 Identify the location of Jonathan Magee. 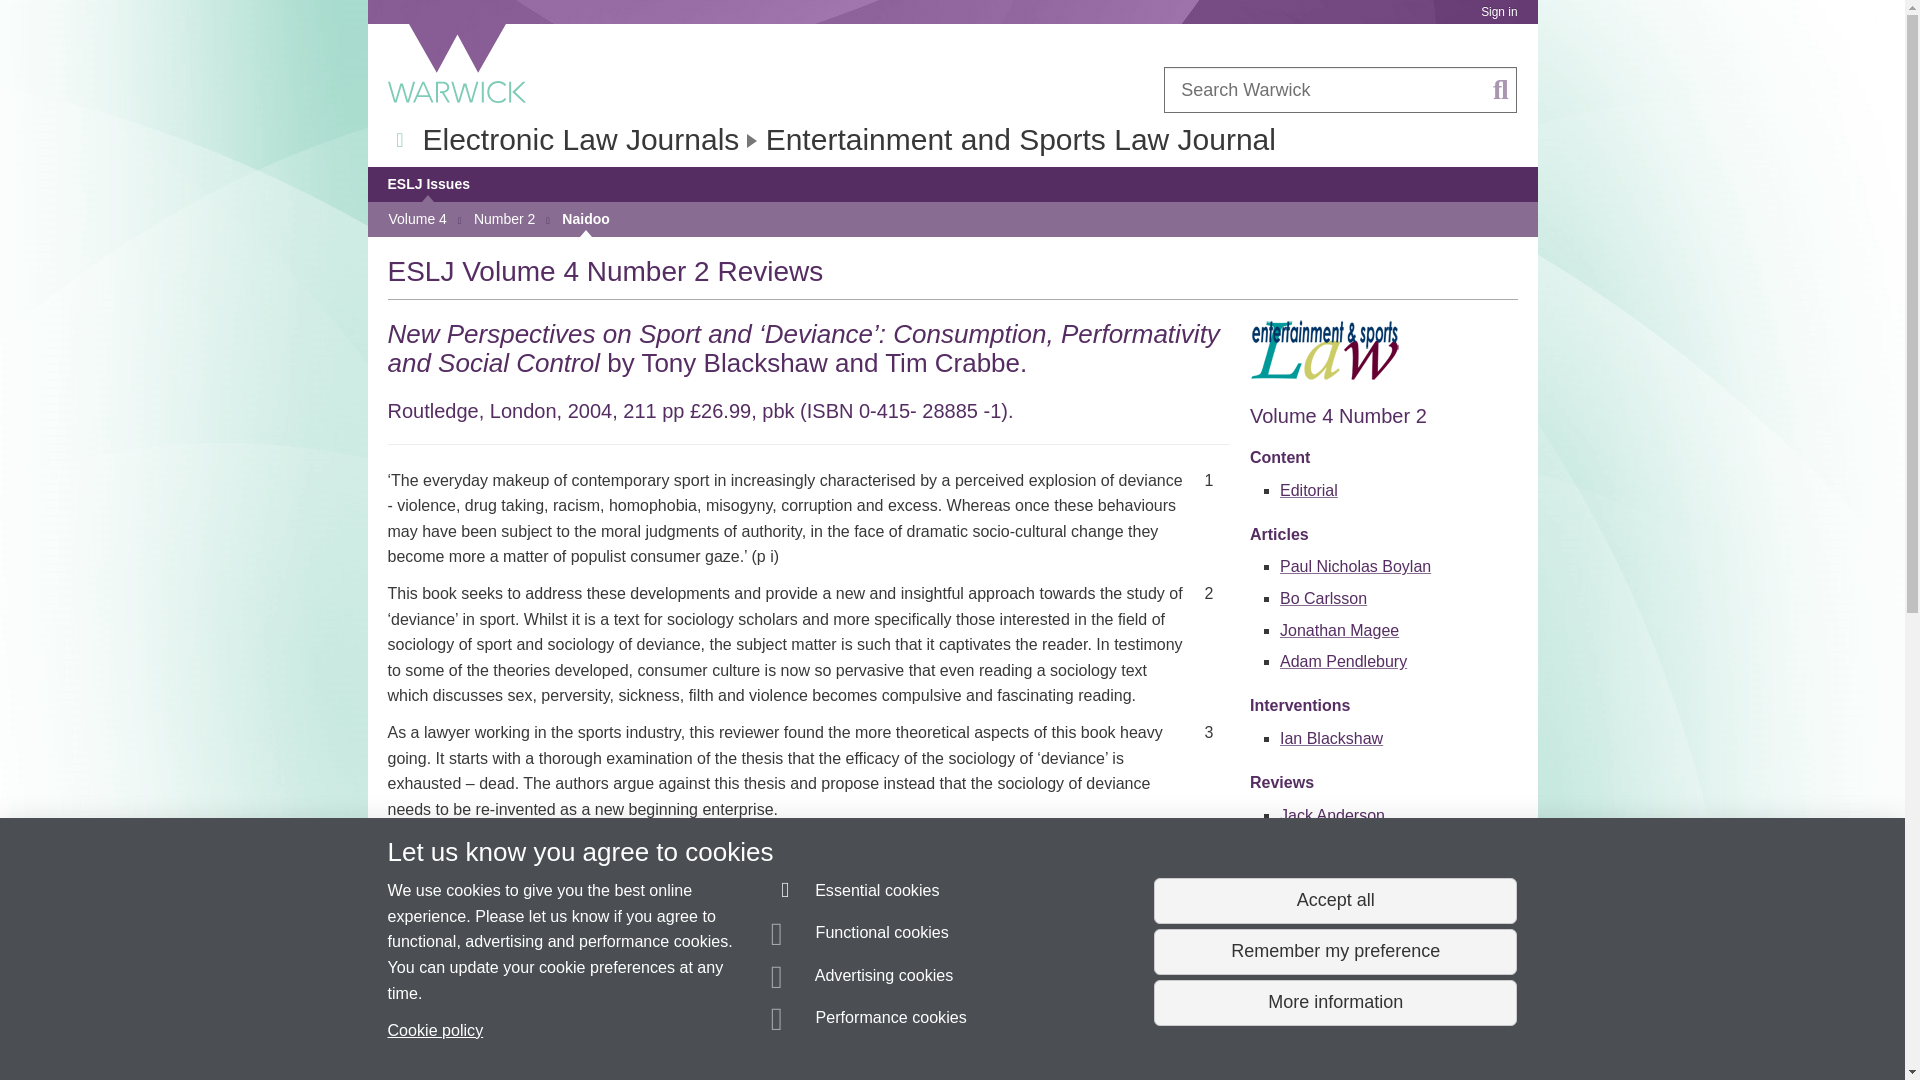
(1340, 630).